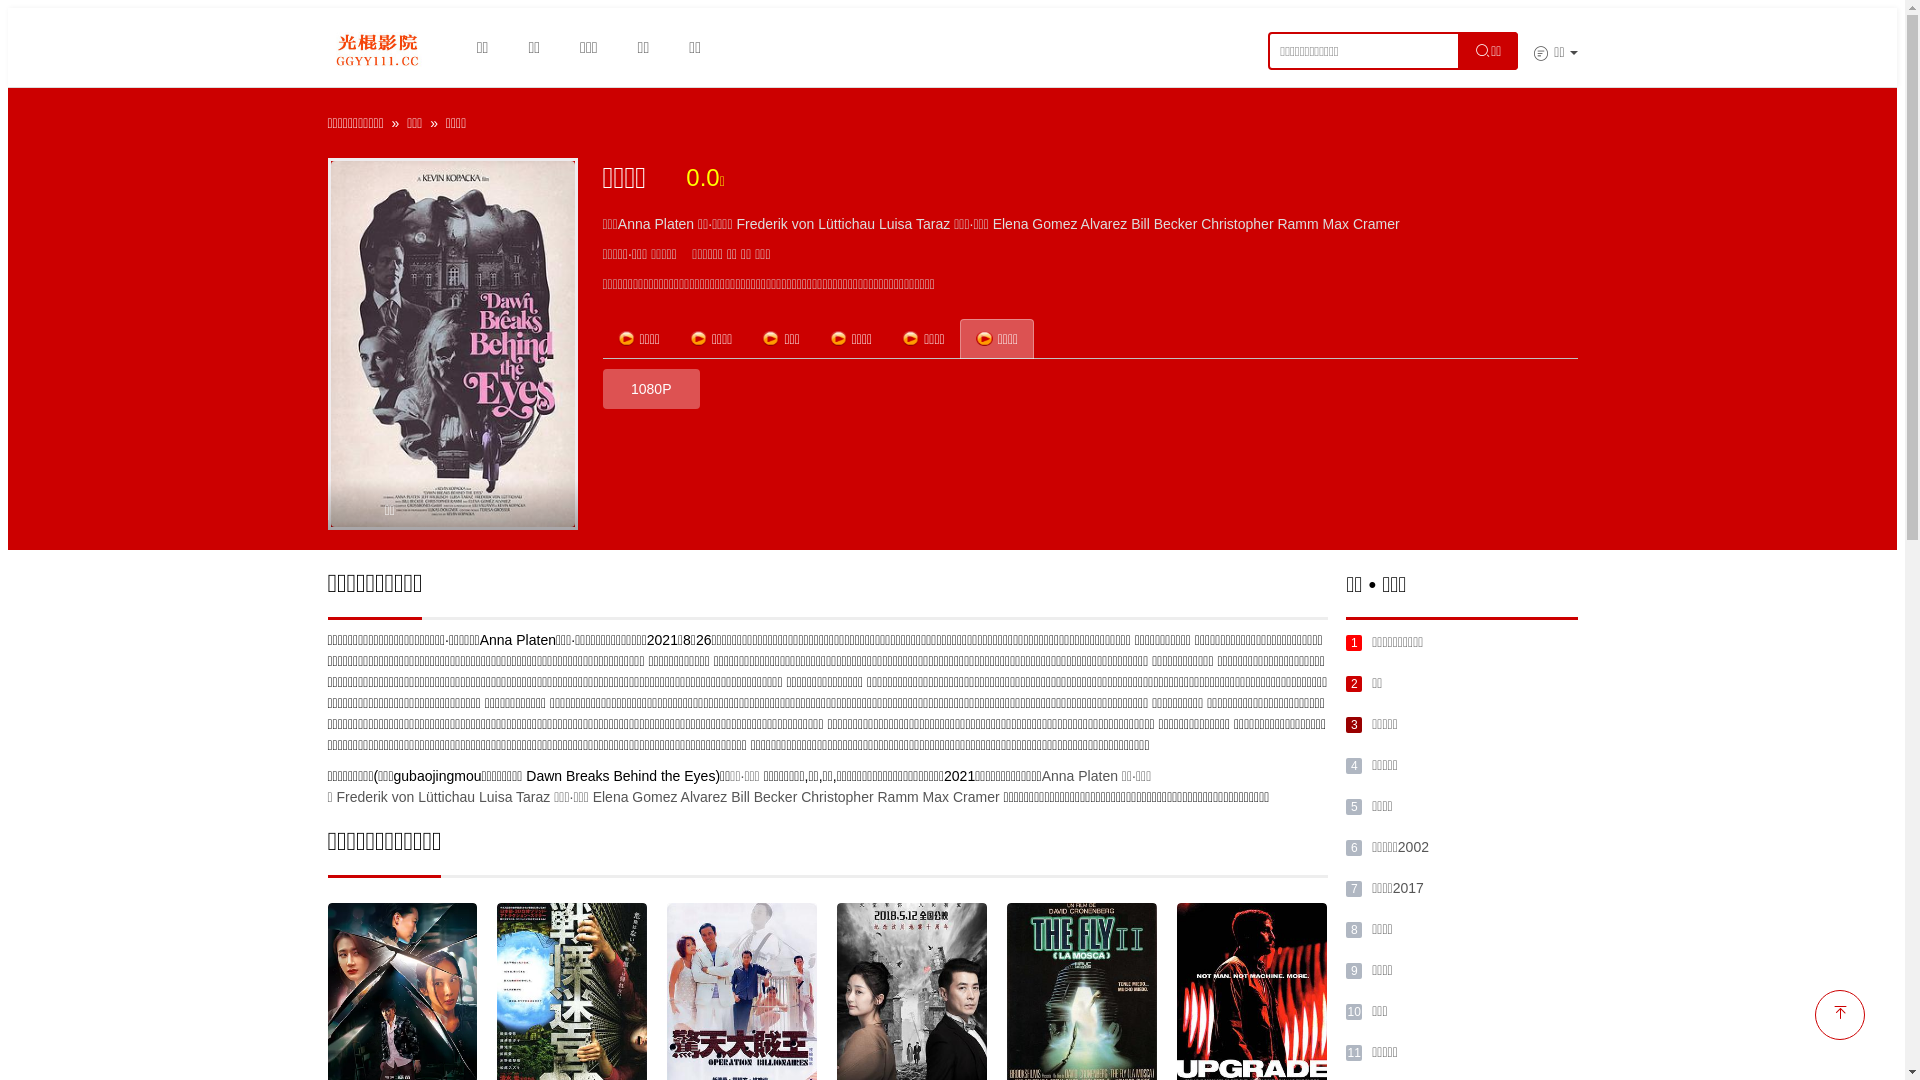 Image resolution: width=1920 pixels, height=1080 pixels. Describe the element at coordinates (896, 224) in the screenshot. I see `Luisa` at that location.